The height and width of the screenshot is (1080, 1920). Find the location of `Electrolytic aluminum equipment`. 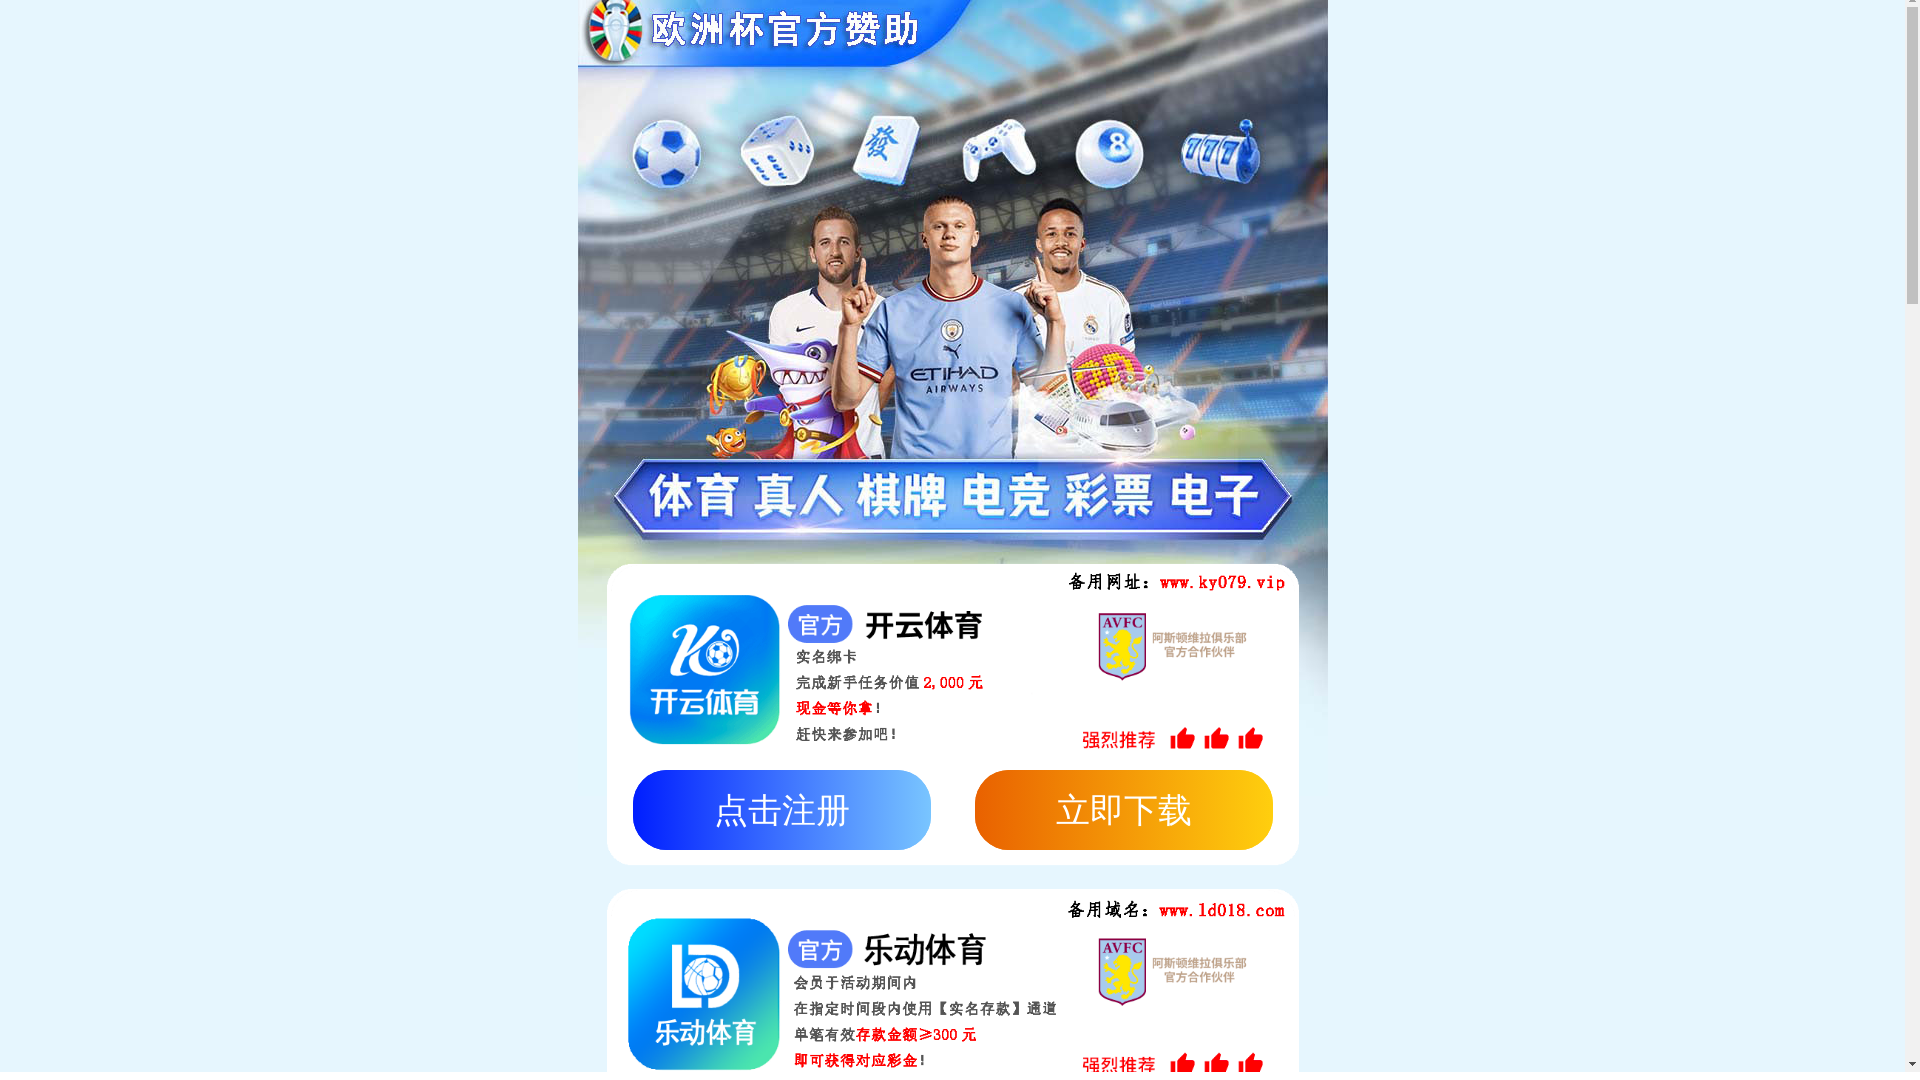

Electrolytic aluminum equipment is located at coordinates (1413, 442).